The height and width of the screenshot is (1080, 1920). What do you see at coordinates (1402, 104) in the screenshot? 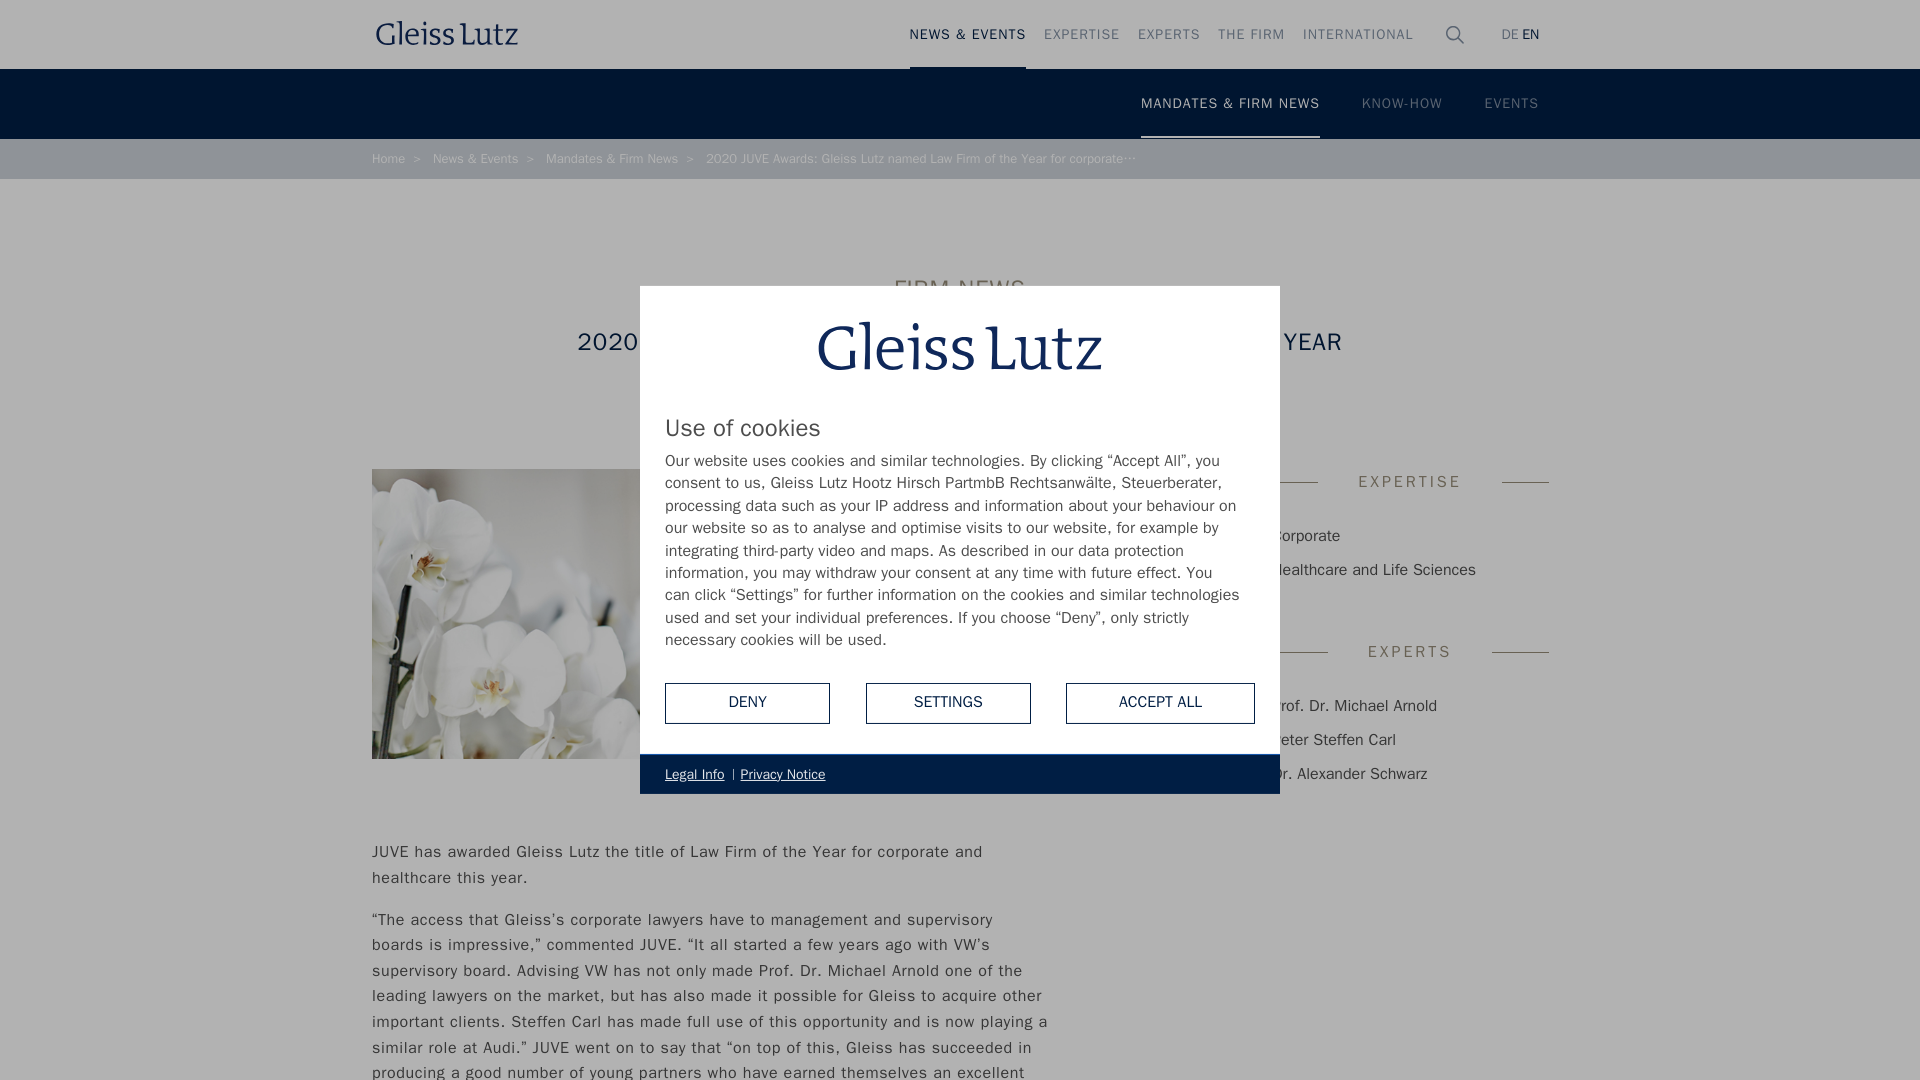
I see `KNOW-HOW` at bounding box center [1402, 104].